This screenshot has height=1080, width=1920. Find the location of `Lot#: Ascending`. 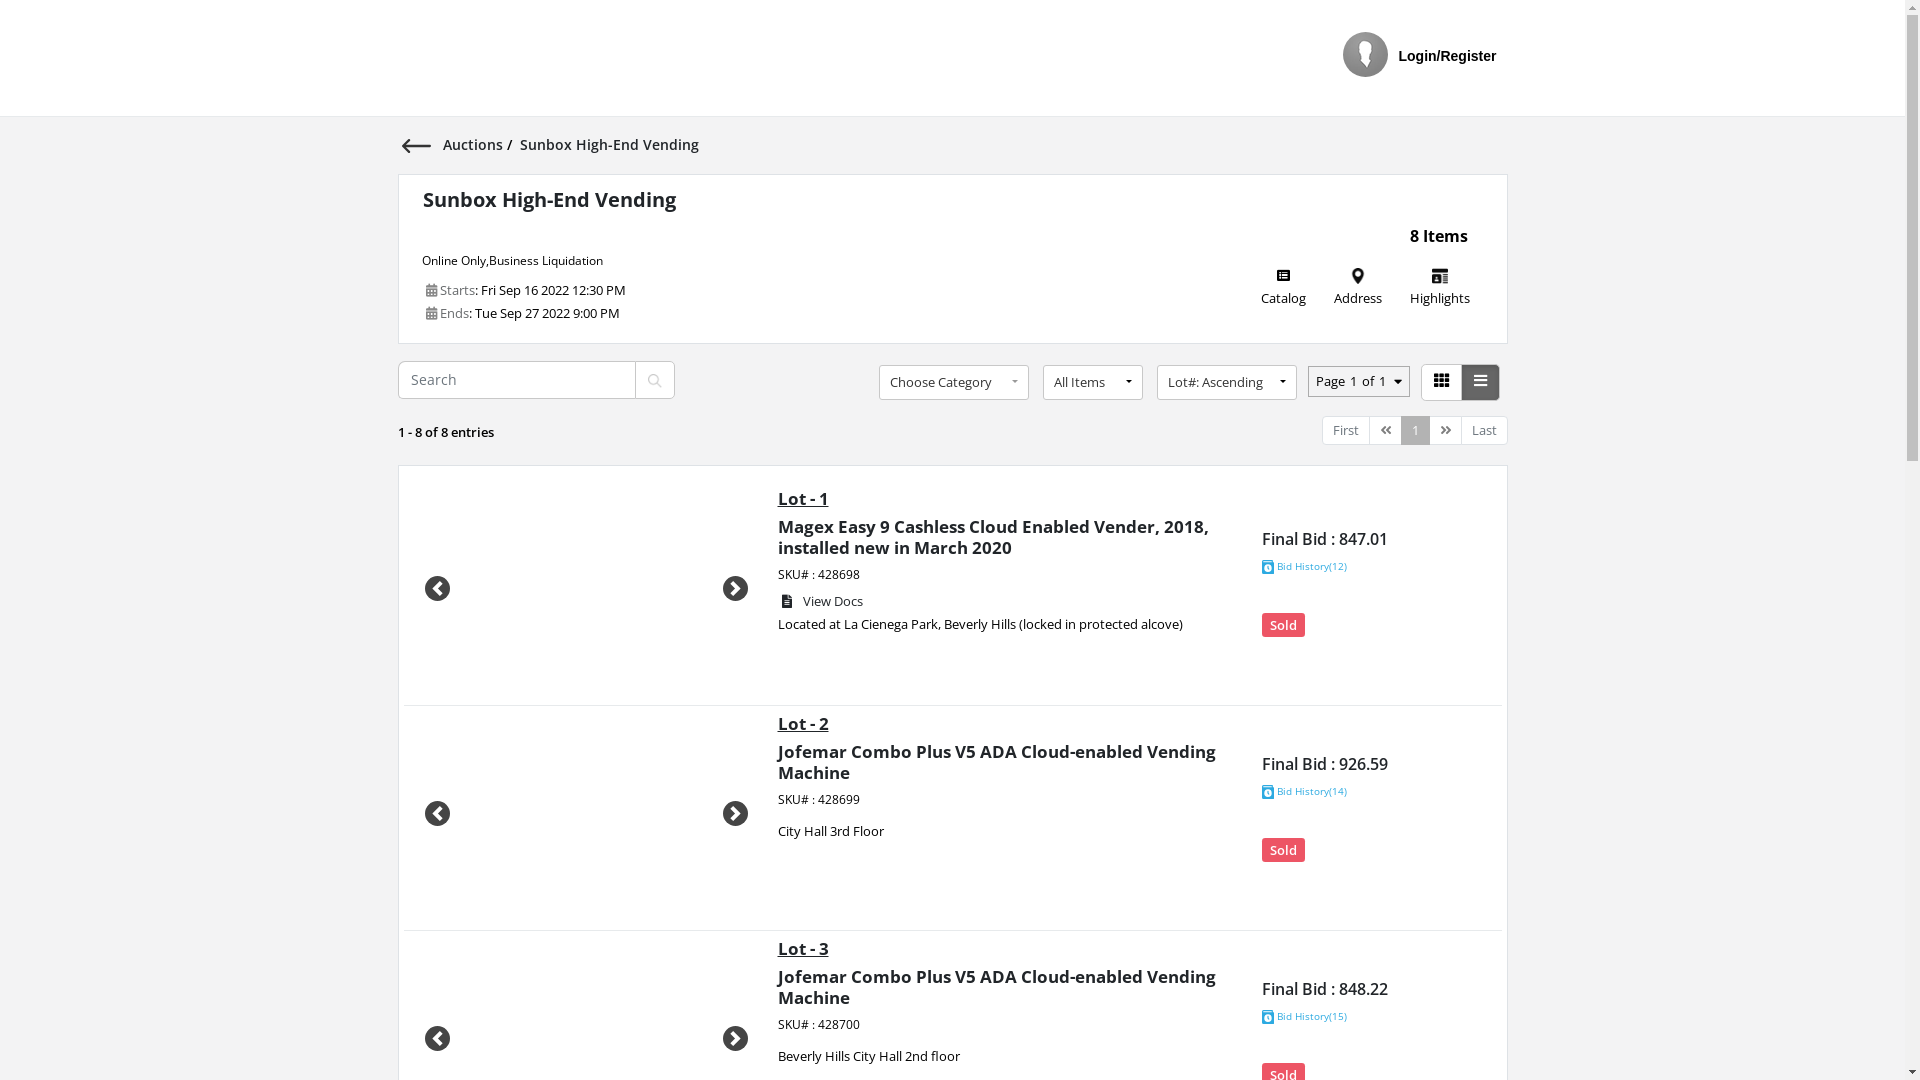

Lot#: Ascending is located at coordinates (1226, 383).